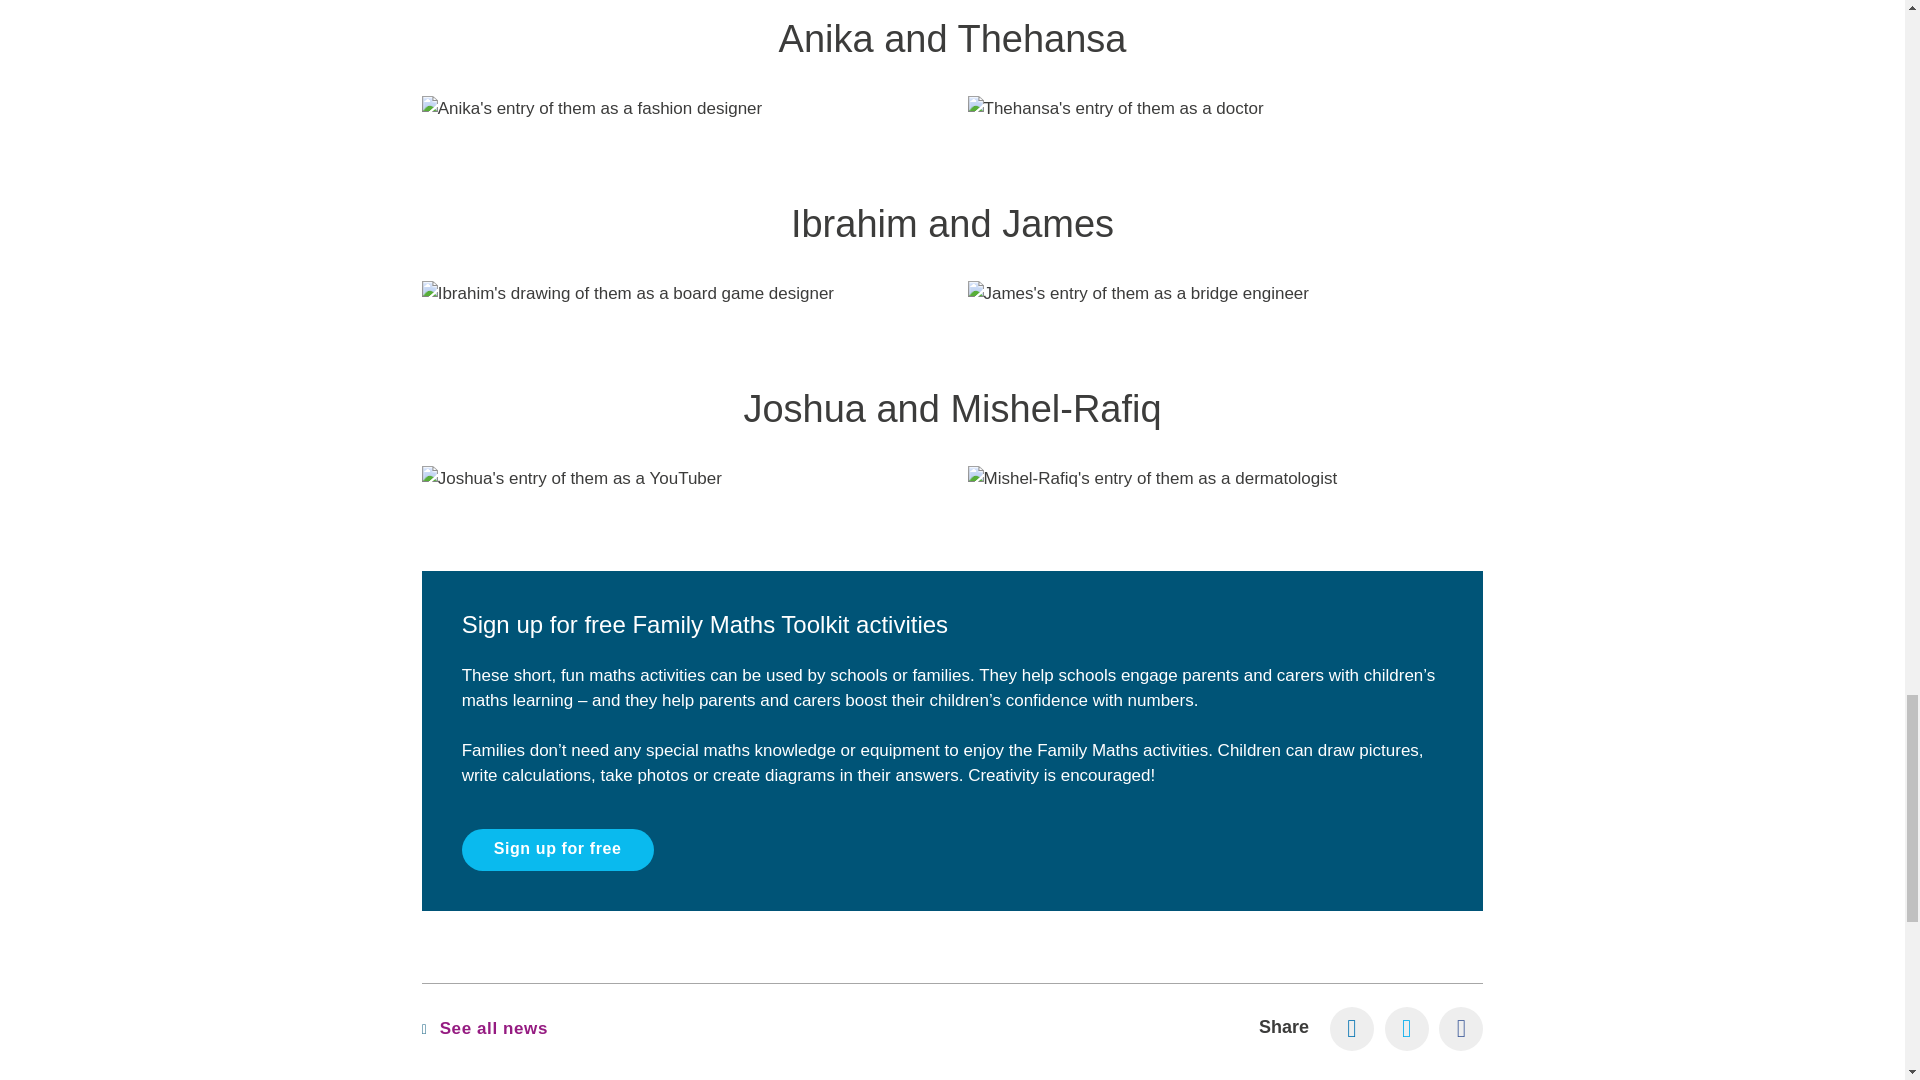 This screenshot has width=1920, height=1080. Describe the element at coordinates (1352, 1028) in the screenshot. I see `LinkedIn` at that location.